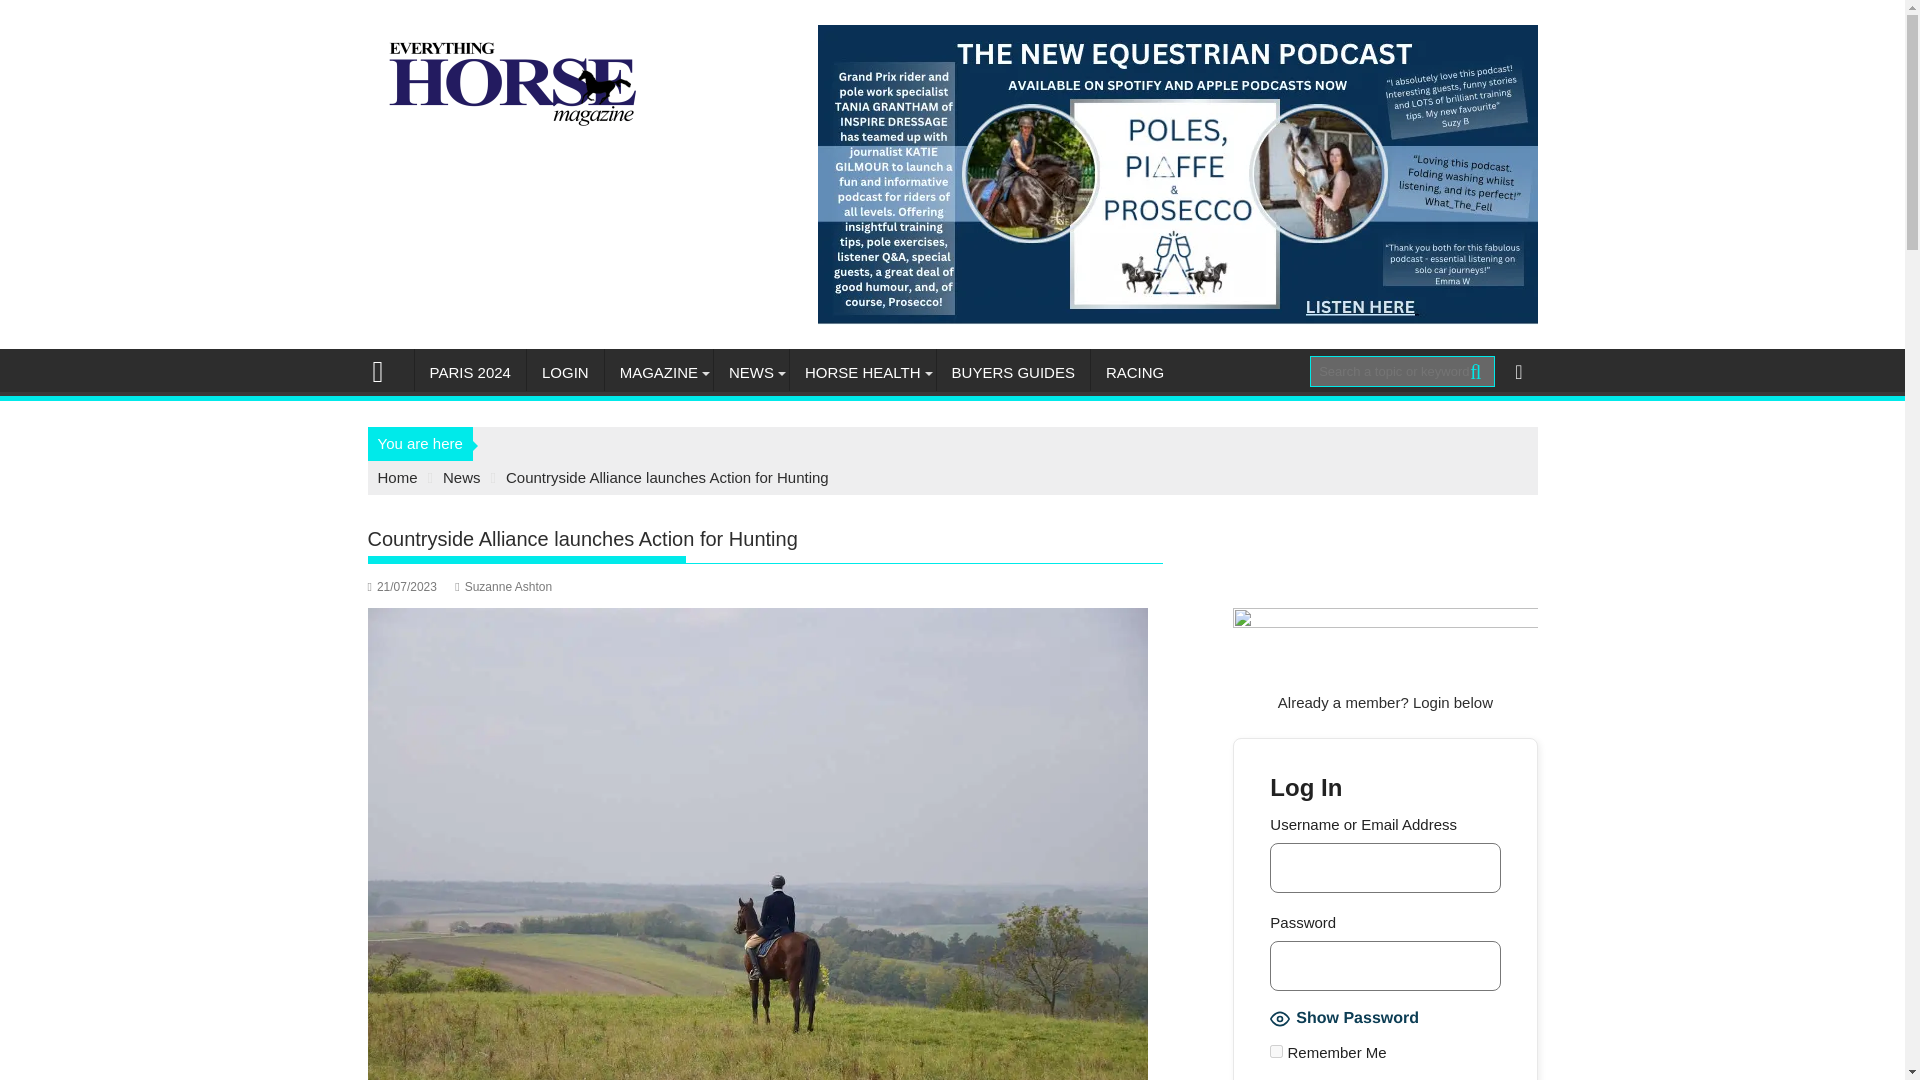 This screenshot has width=1920, height=1080. What do you see at coordinates (862, 372) in the screenshot?
I see `HORSE HEALTH` at bounding box center [862, 372].